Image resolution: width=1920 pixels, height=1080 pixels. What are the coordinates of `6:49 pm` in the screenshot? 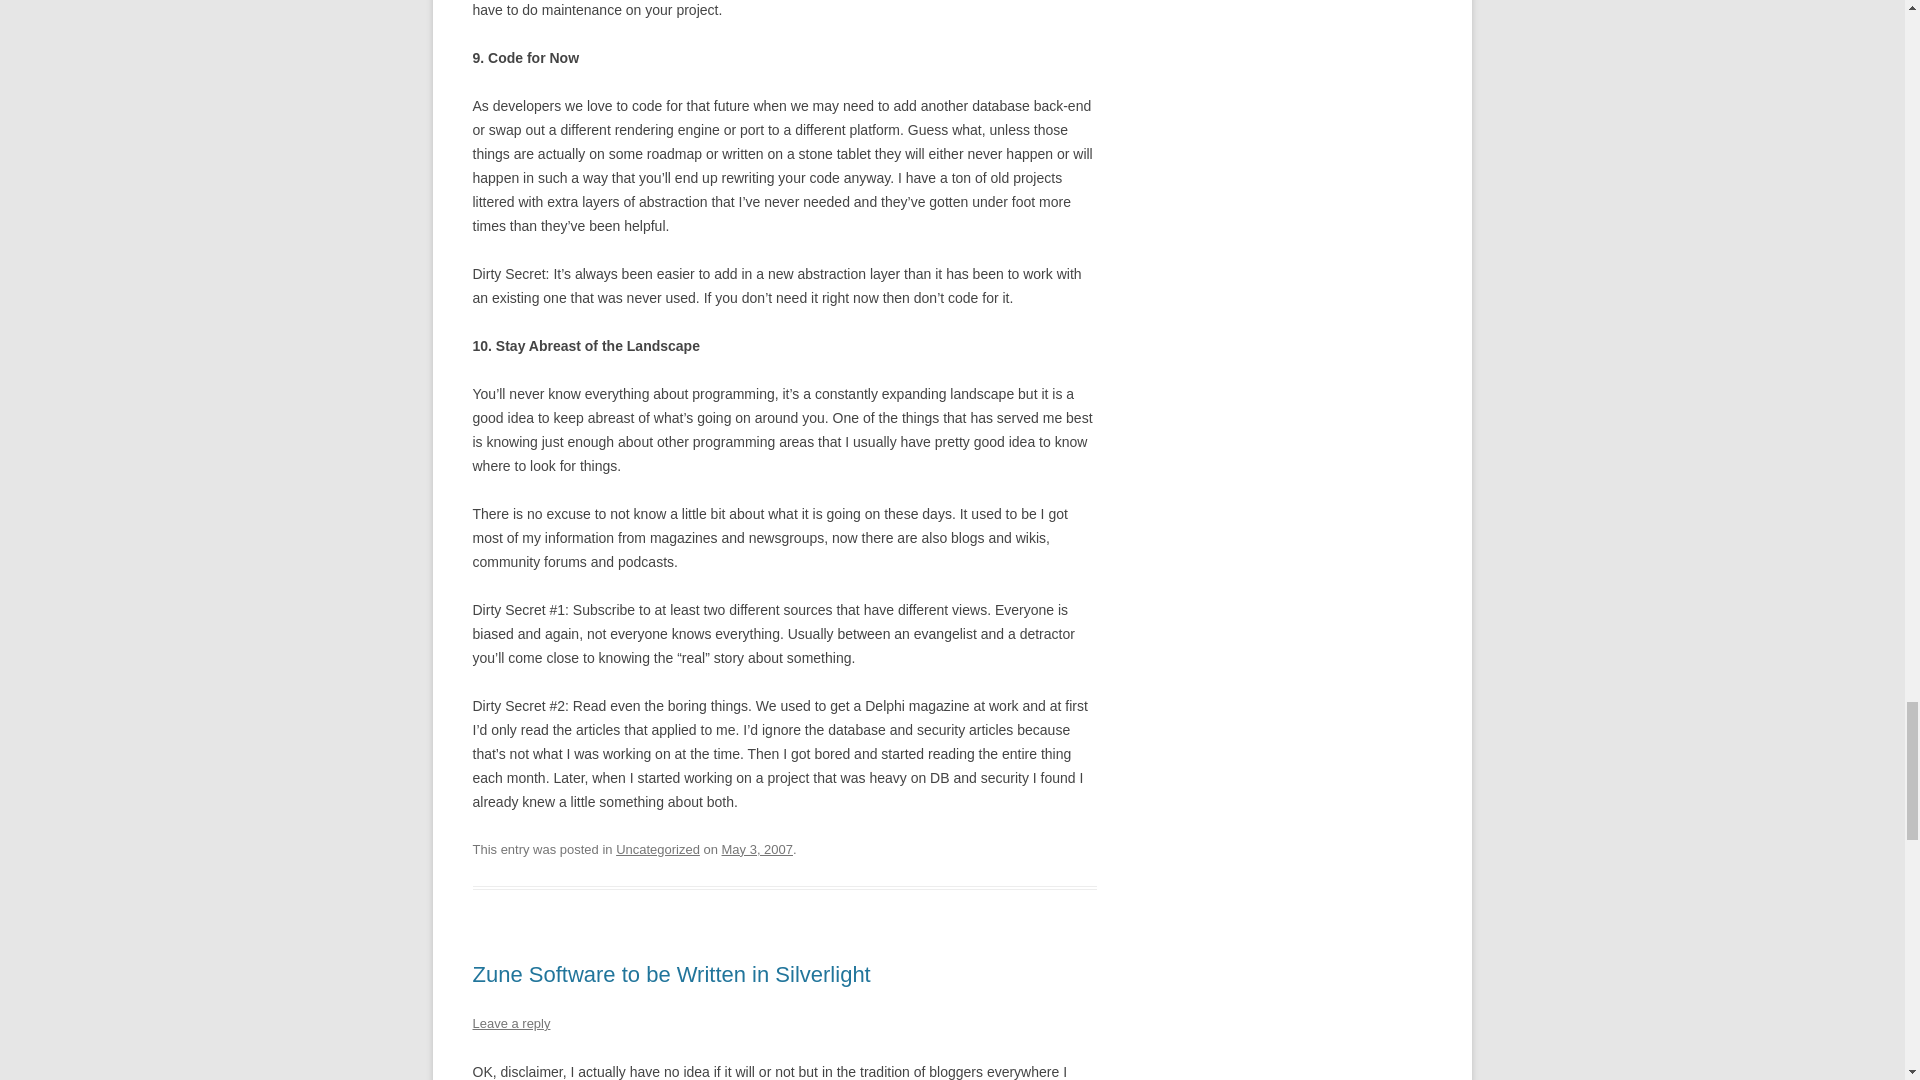 It's located at (756, 850).